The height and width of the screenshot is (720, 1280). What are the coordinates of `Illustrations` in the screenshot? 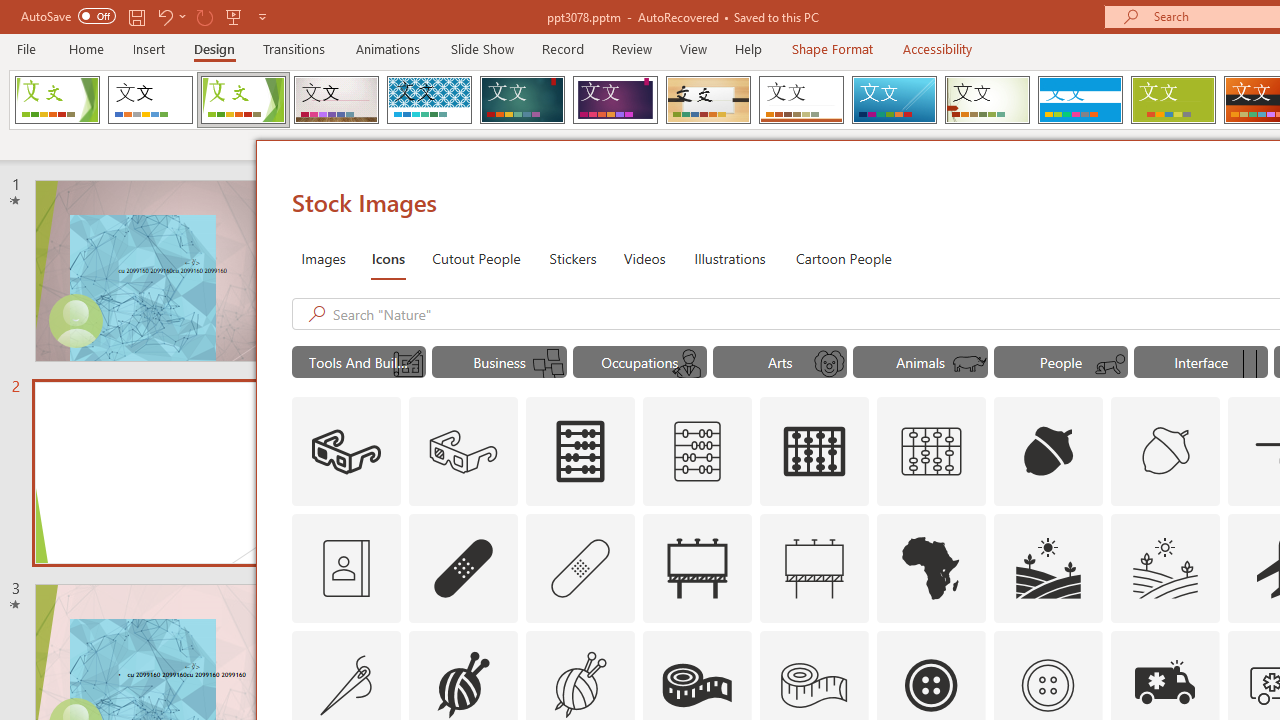 It's located at (730, 258).